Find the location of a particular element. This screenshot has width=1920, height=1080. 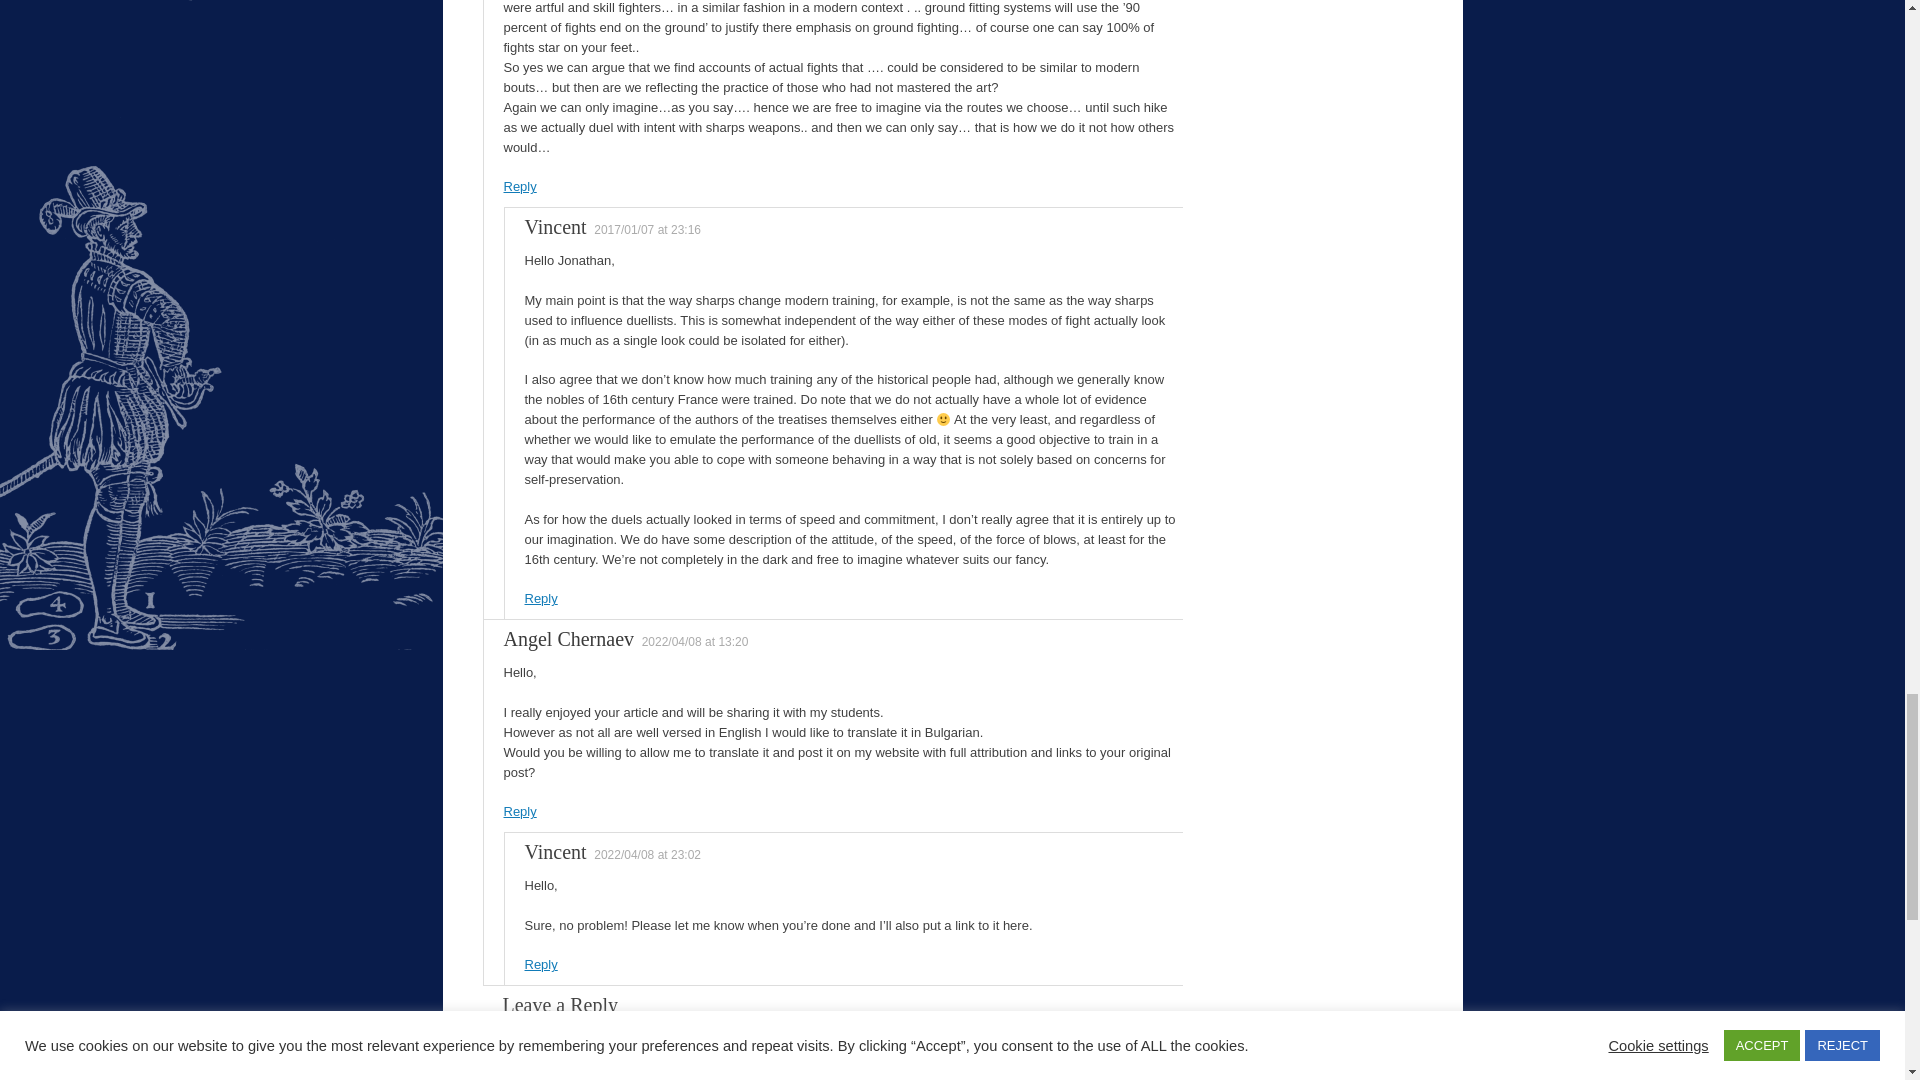

Reply is located at coordinates (520, 186).